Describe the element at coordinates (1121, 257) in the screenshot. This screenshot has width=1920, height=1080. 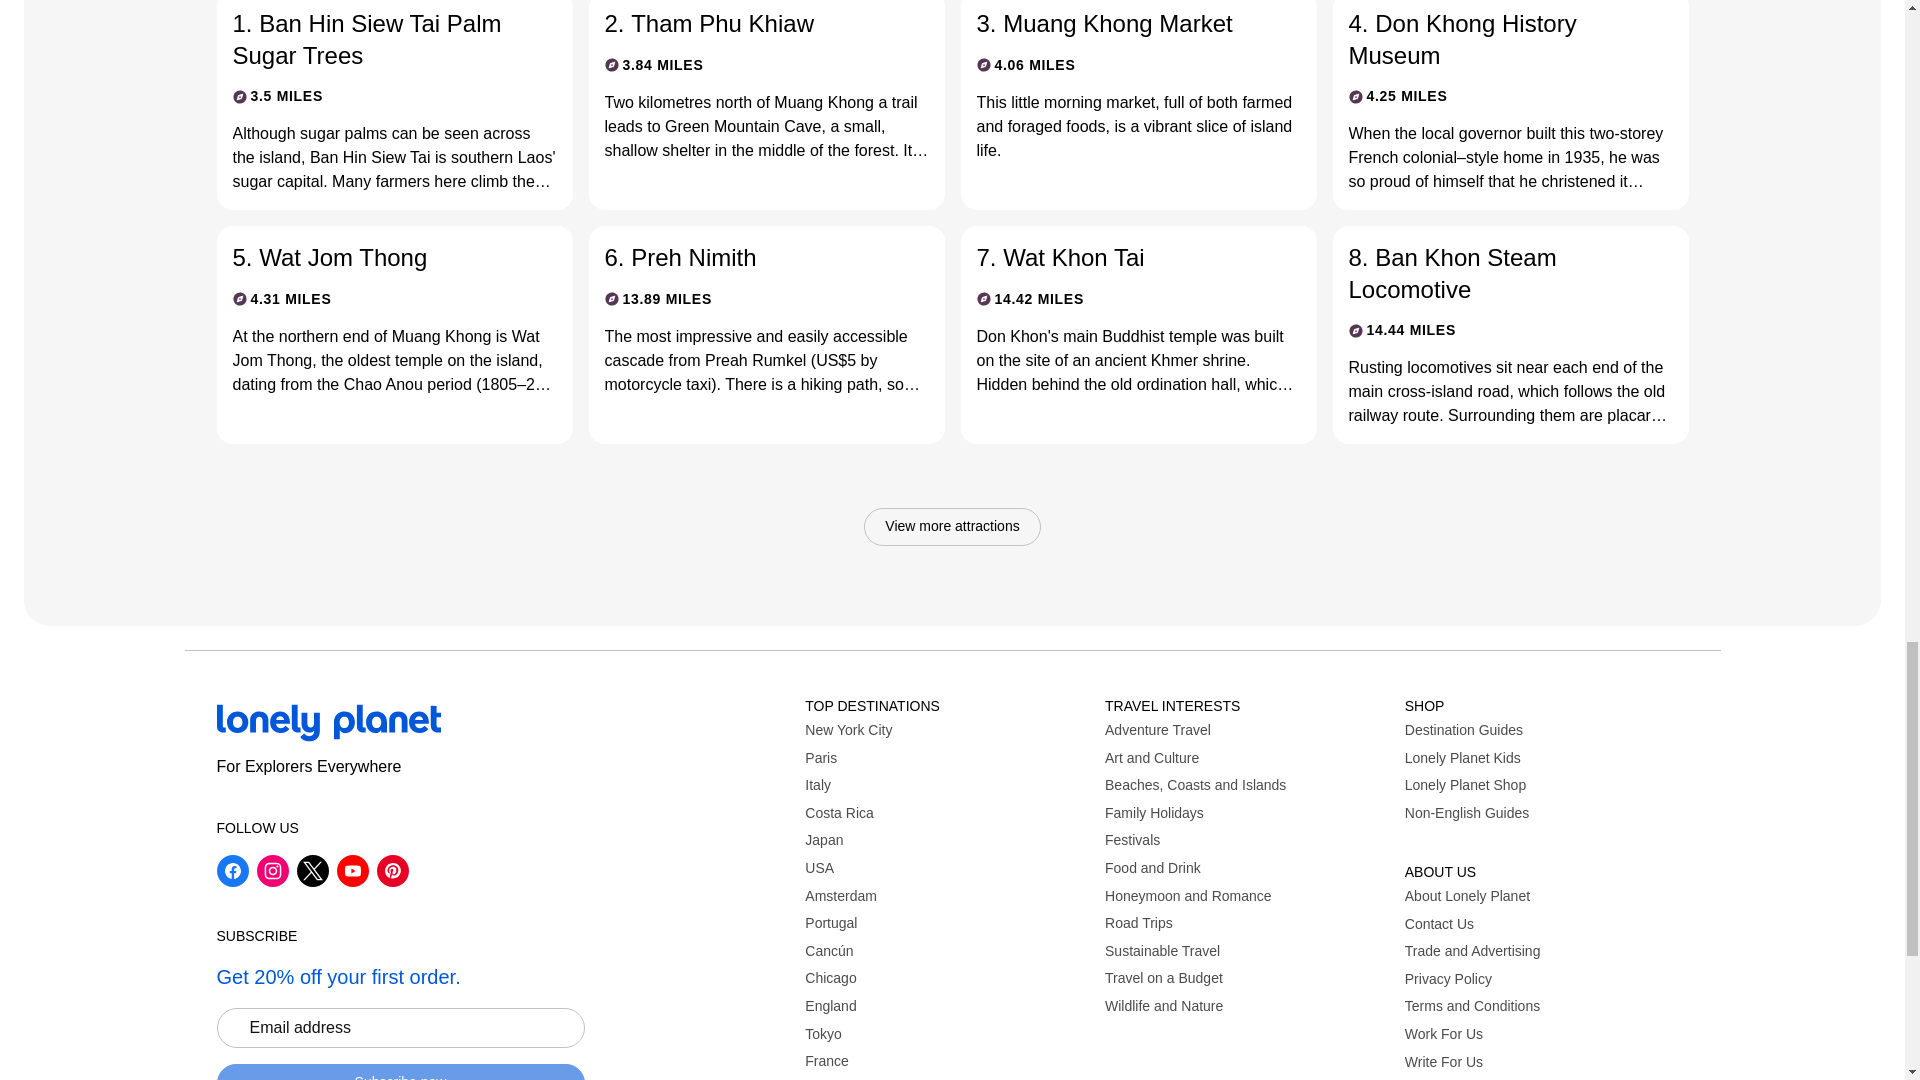
I see `7. Wat Khon Tai` at that location.